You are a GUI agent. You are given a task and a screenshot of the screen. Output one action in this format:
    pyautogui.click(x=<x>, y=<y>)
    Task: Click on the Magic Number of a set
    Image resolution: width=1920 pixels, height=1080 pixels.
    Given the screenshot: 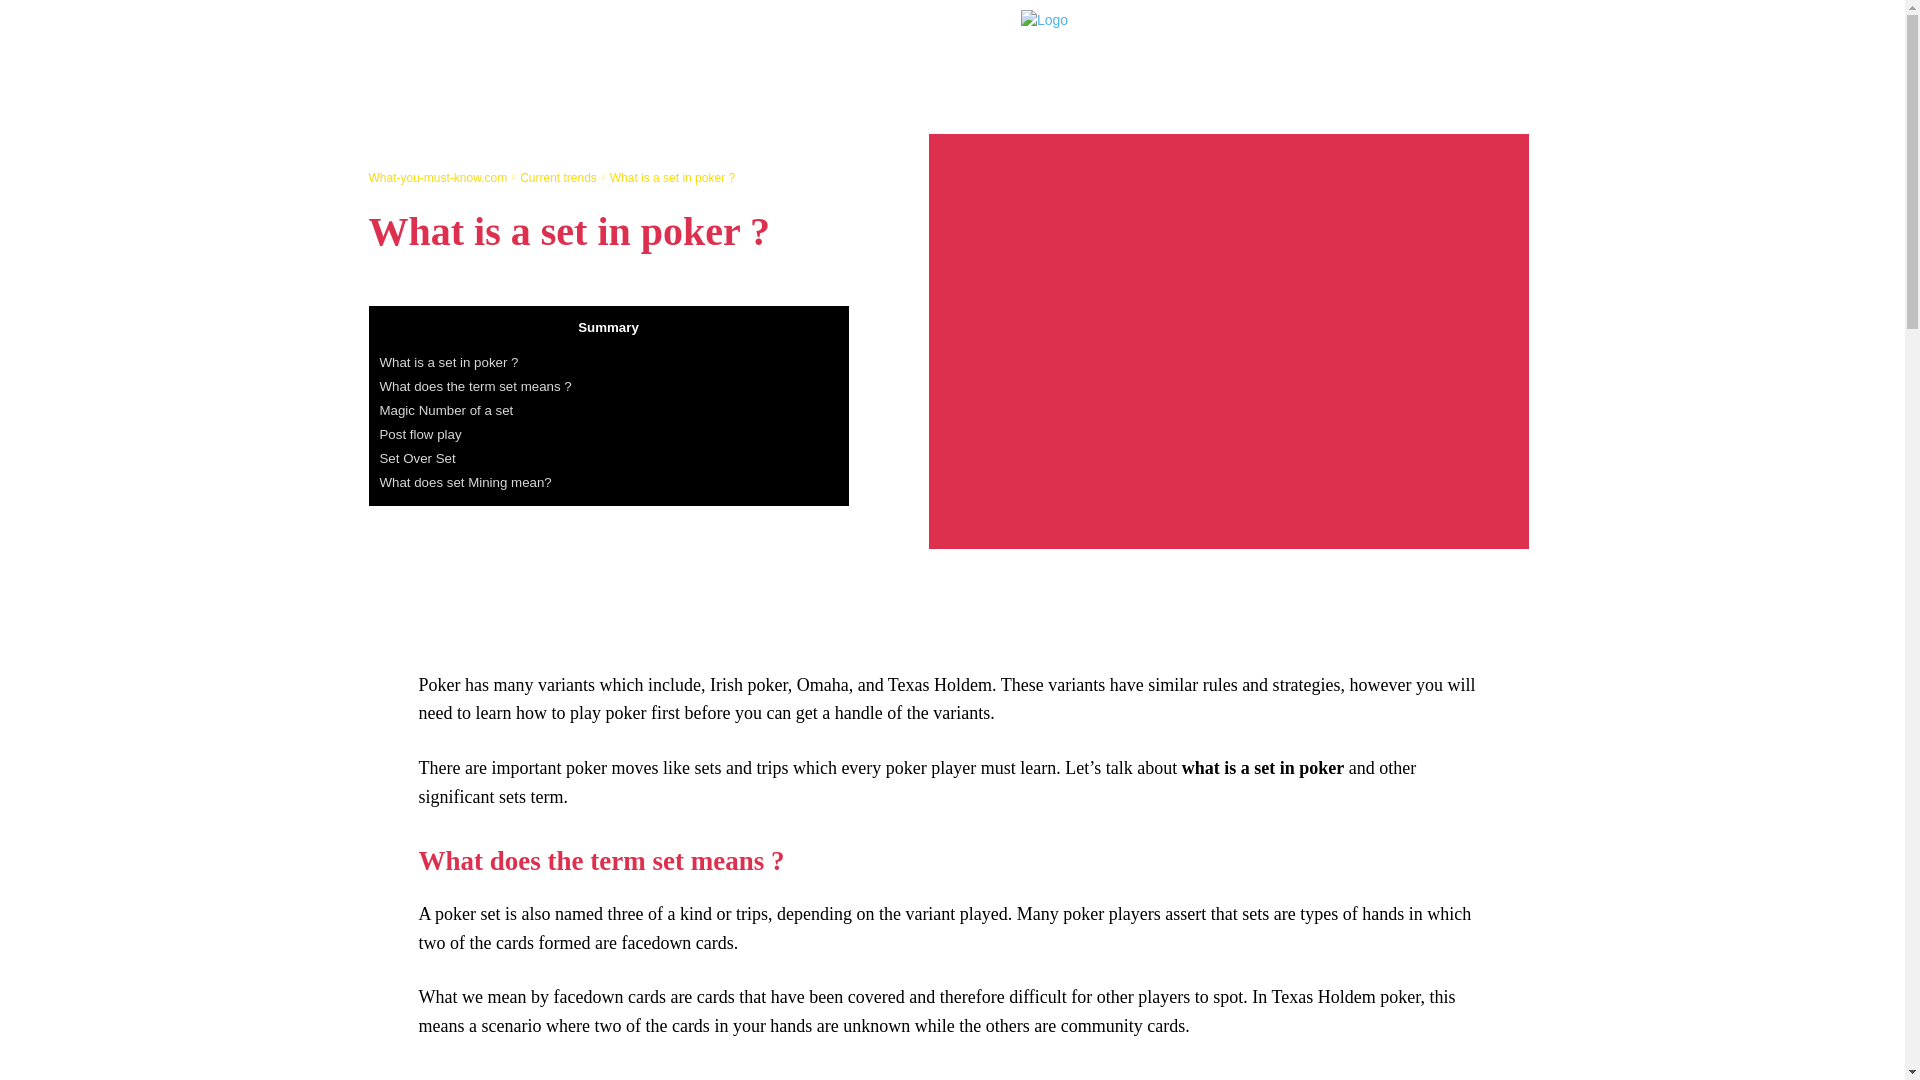 What is the action you would take?
    pyautogui.click(x=447, y=410)
    